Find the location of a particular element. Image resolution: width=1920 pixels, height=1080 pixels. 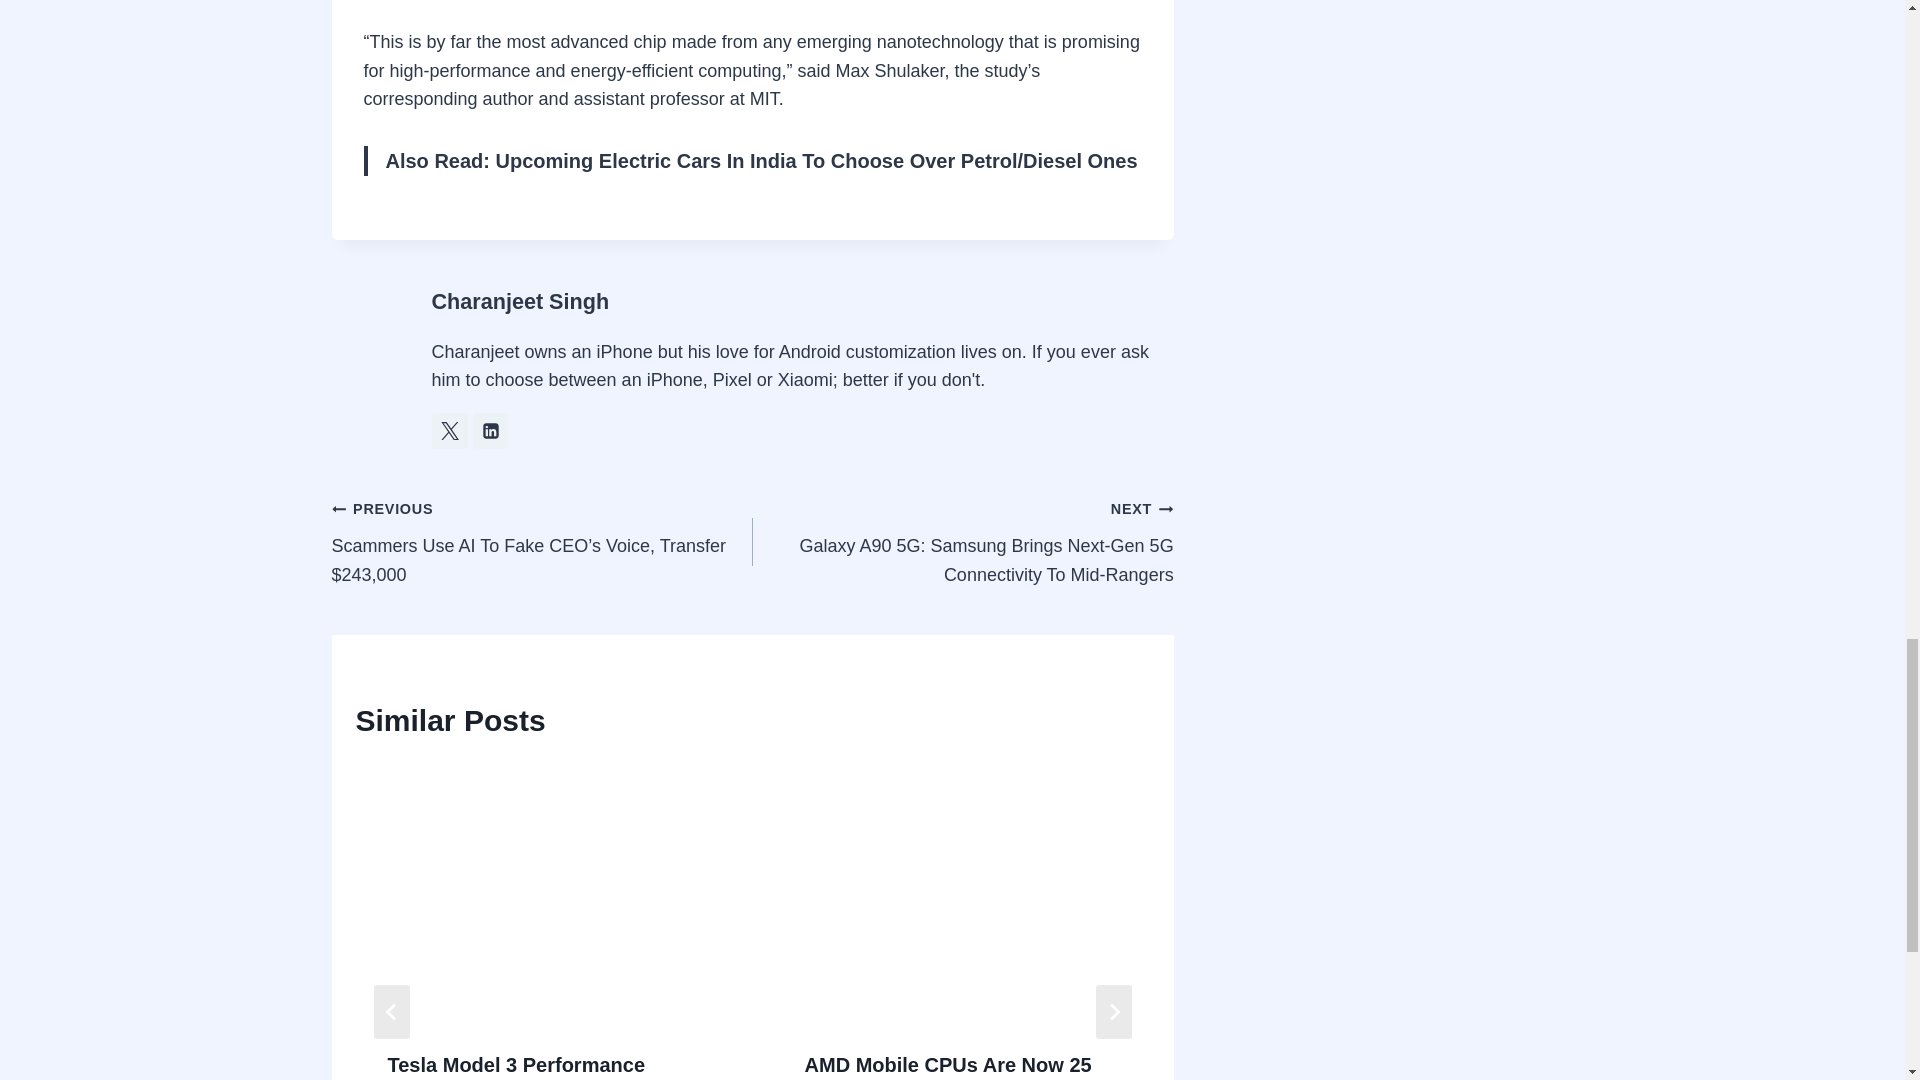

Follow Charanjeet Singh on X formerly Twitter is located at coordinates (450, 430).